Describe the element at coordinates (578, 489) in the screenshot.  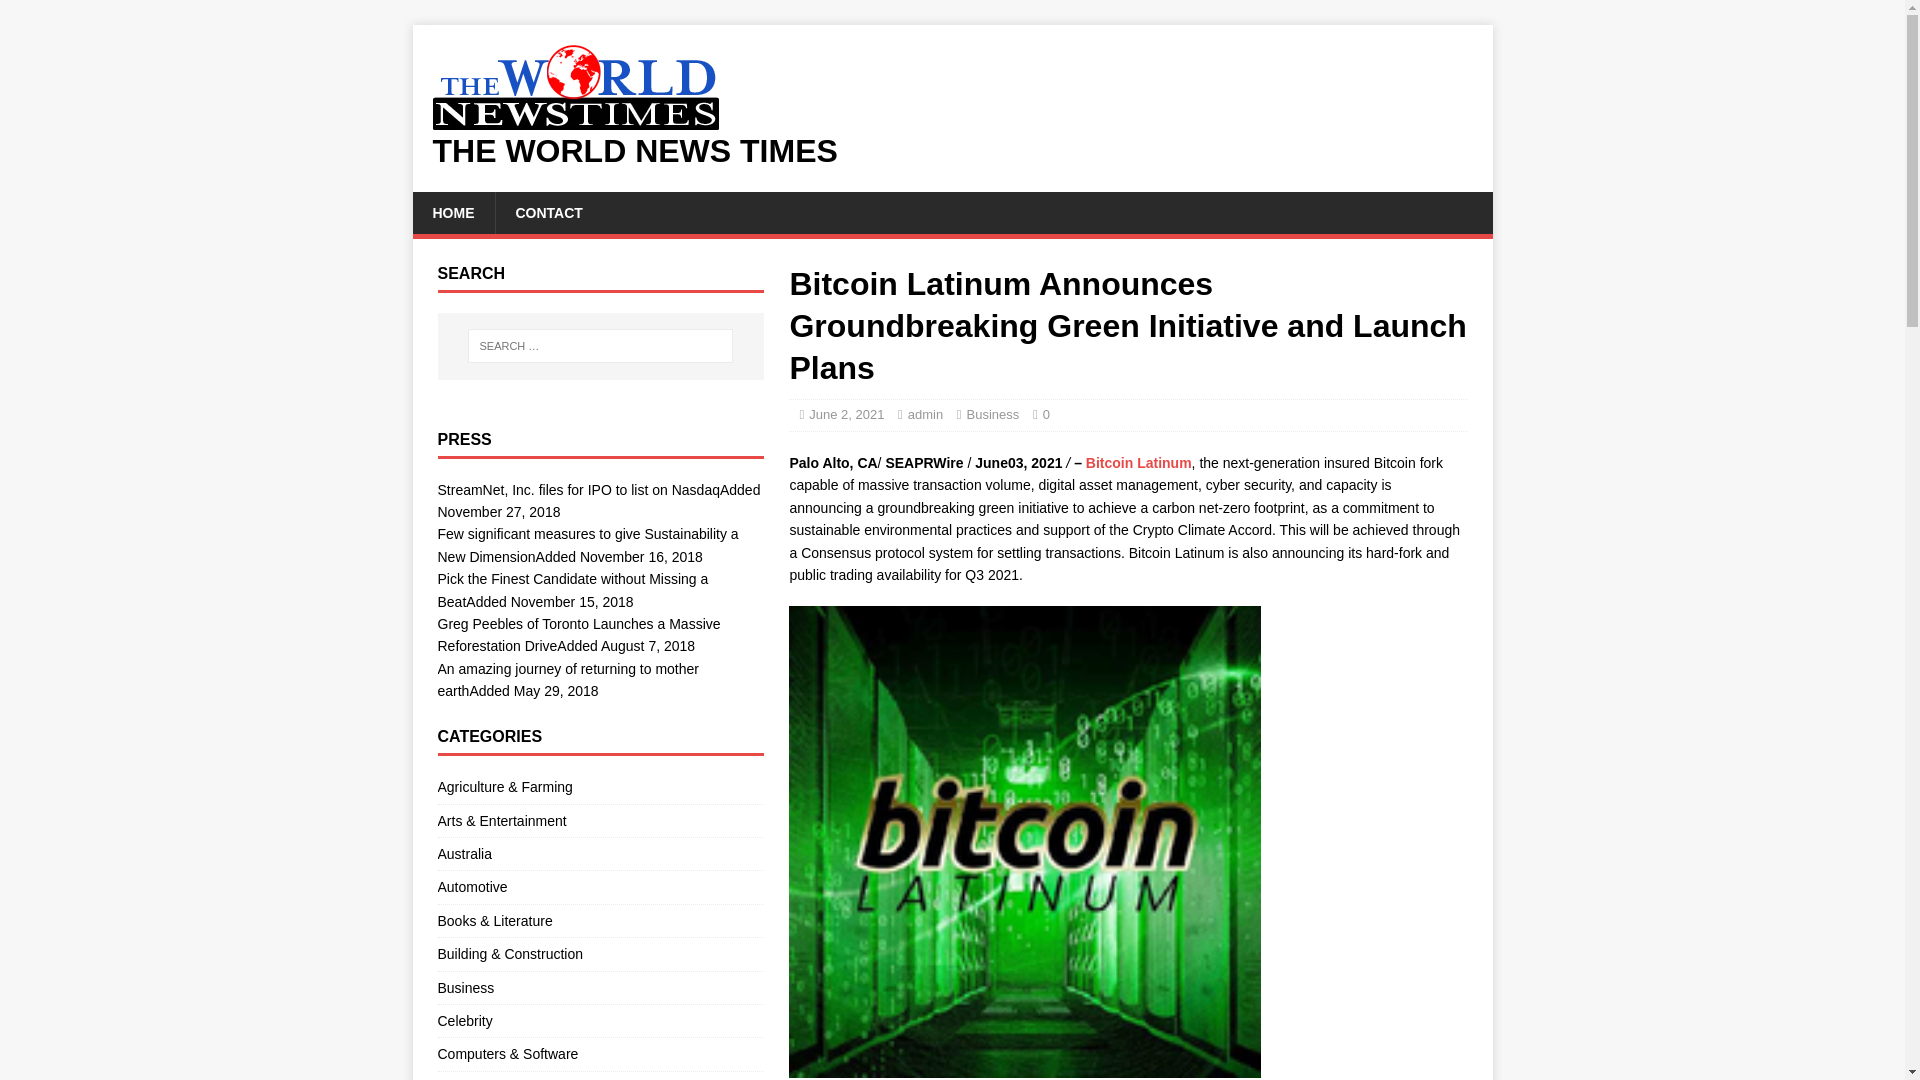
I see `StreamNet, Inc. files for IPO to list on Nasdaq` at that location.